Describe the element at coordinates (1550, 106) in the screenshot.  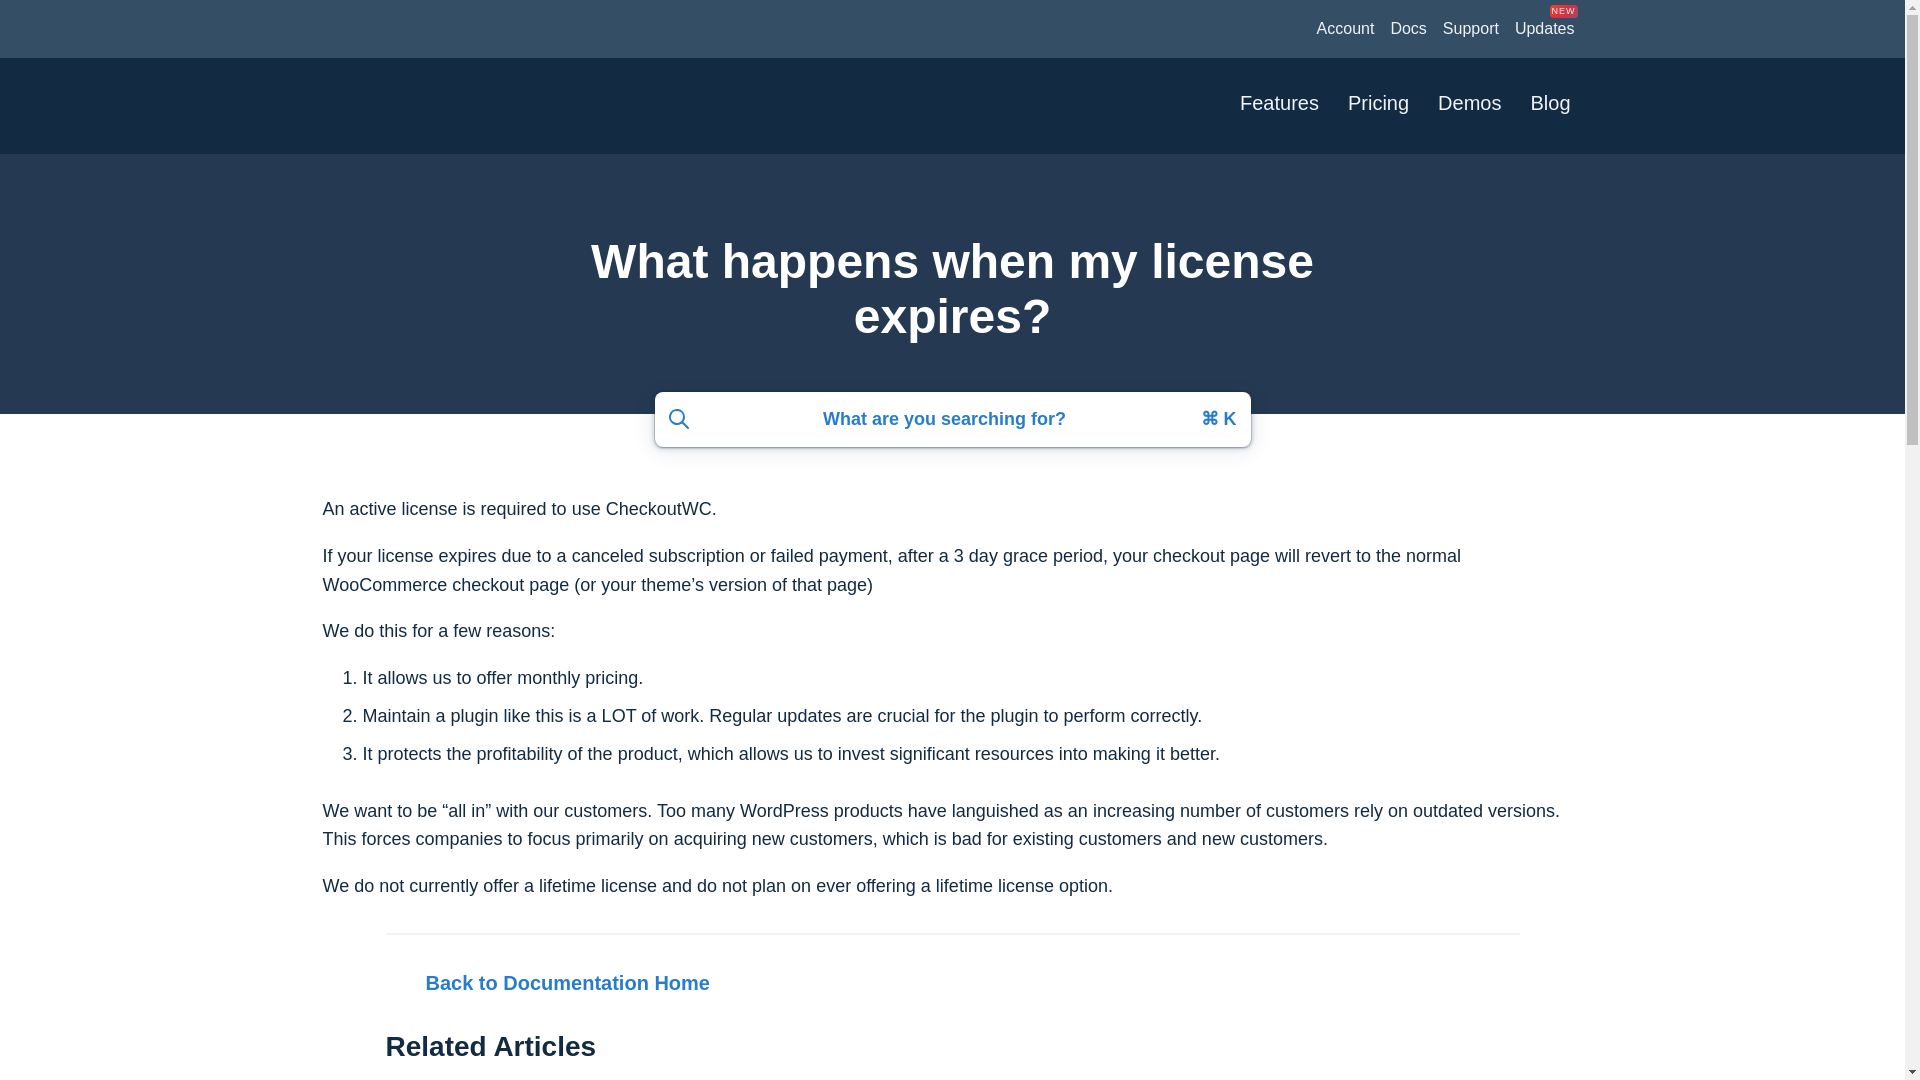
I see `Blog` at that location.